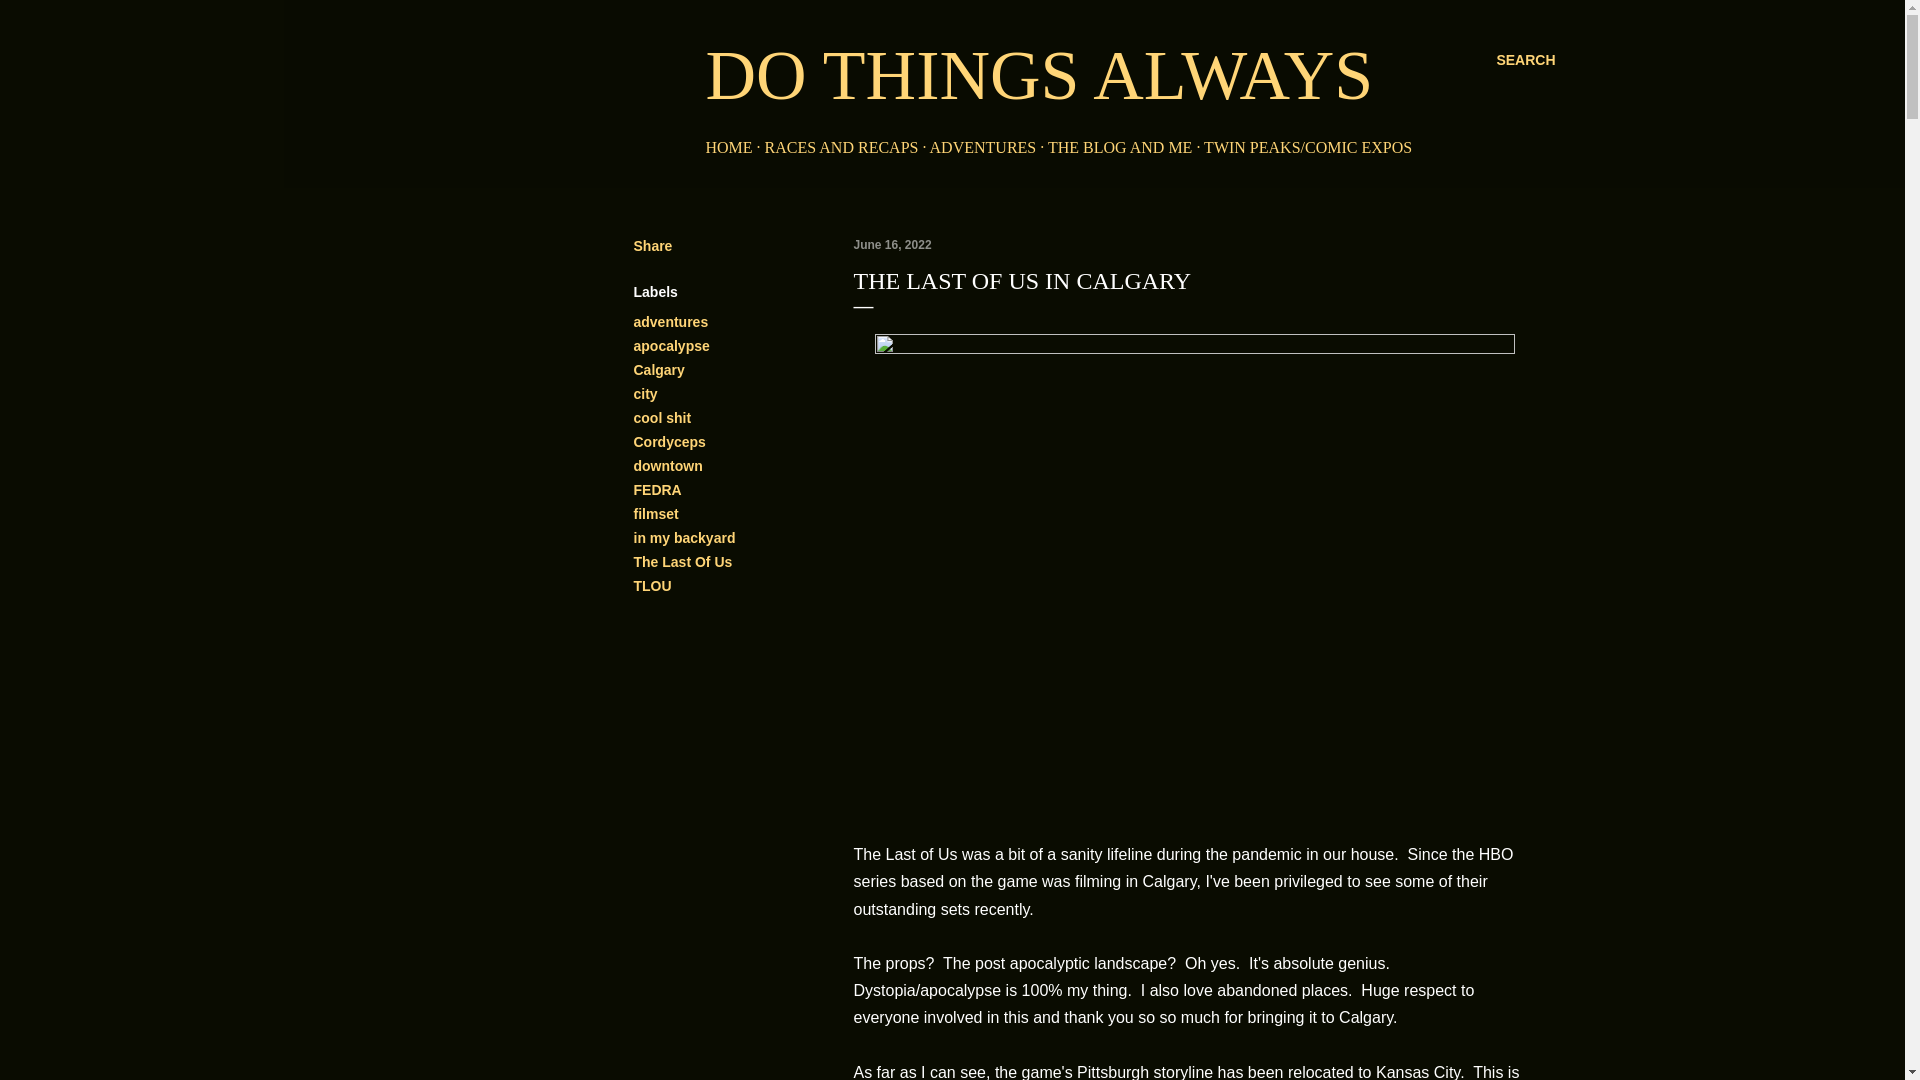  Describe the element at coordinates (684, 538) in the screenshot. I see `in my backyard` at that location.